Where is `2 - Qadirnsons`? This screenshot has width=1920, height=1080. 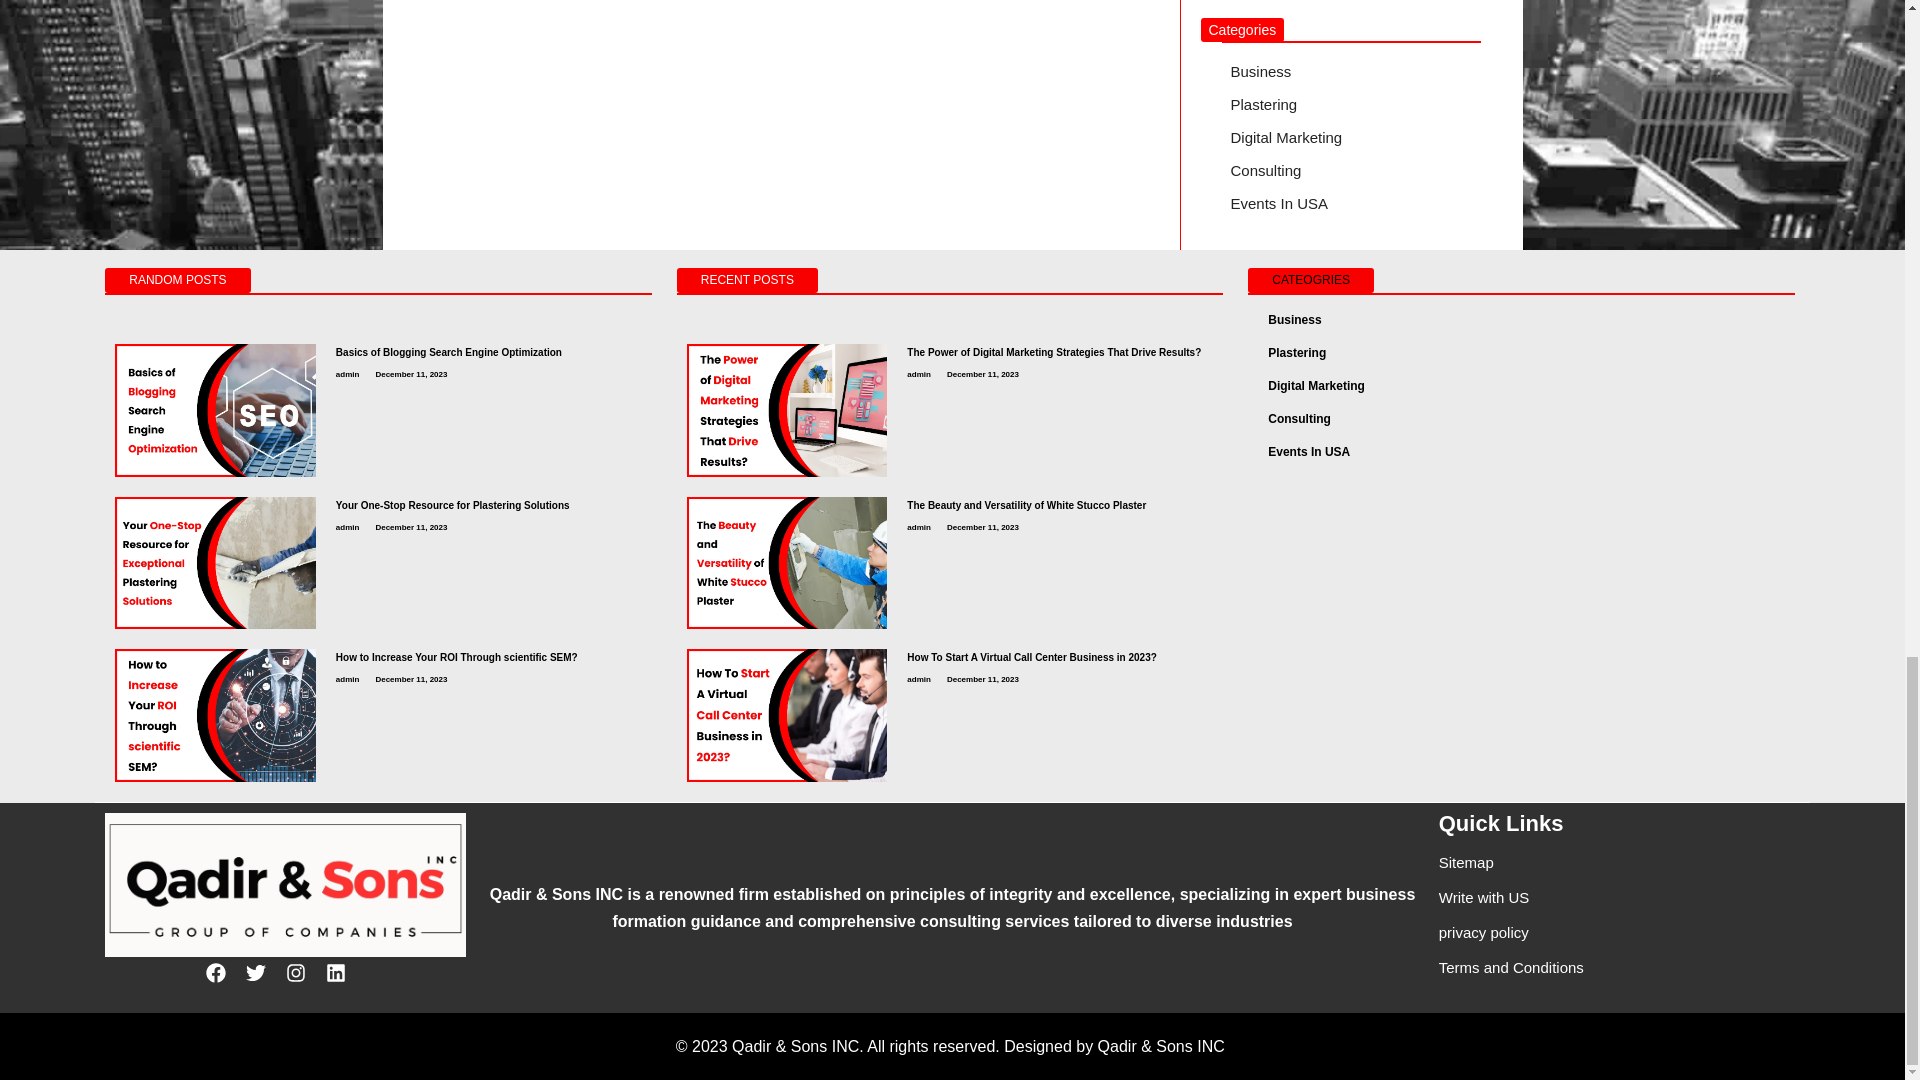 2 - Qadirnsons is located at coordinates (216, 562).